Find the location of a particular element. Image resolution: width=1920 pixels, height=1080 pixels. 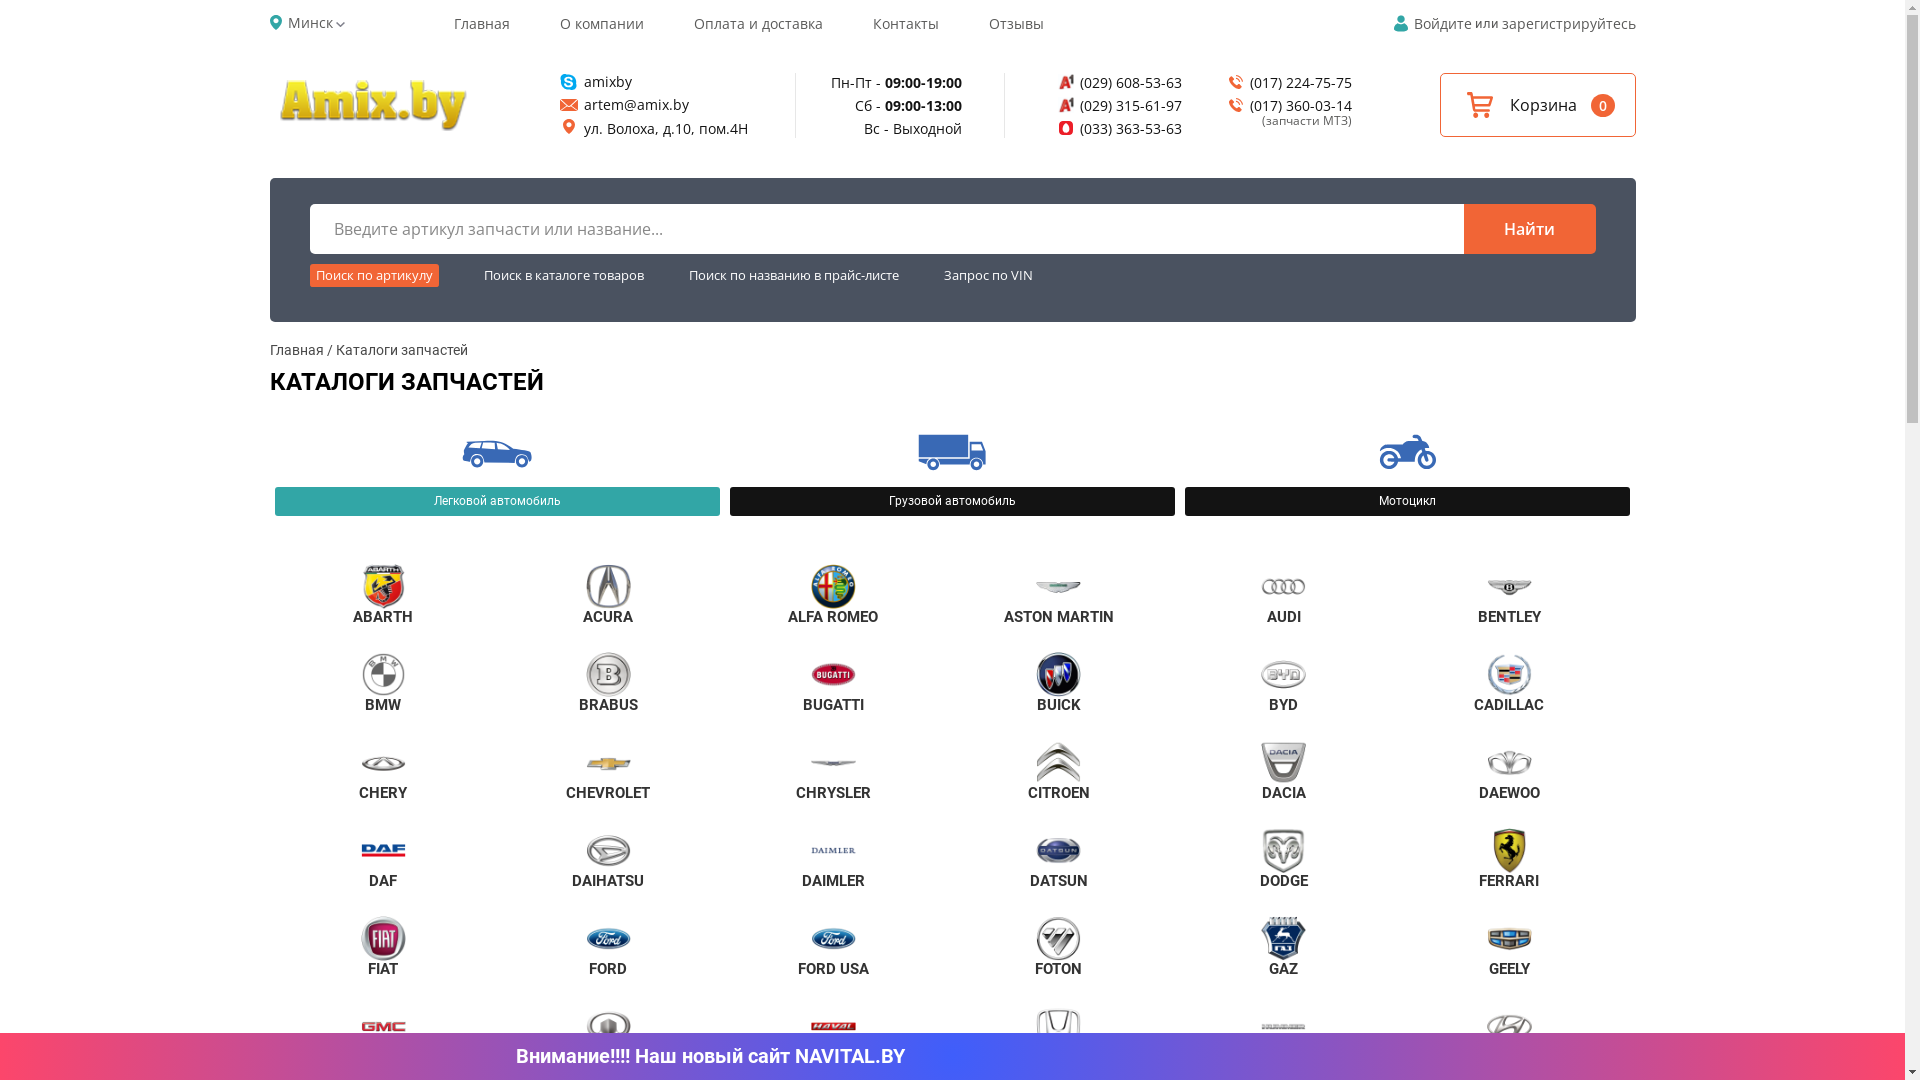

BMW is located at coordinates (382, 683).